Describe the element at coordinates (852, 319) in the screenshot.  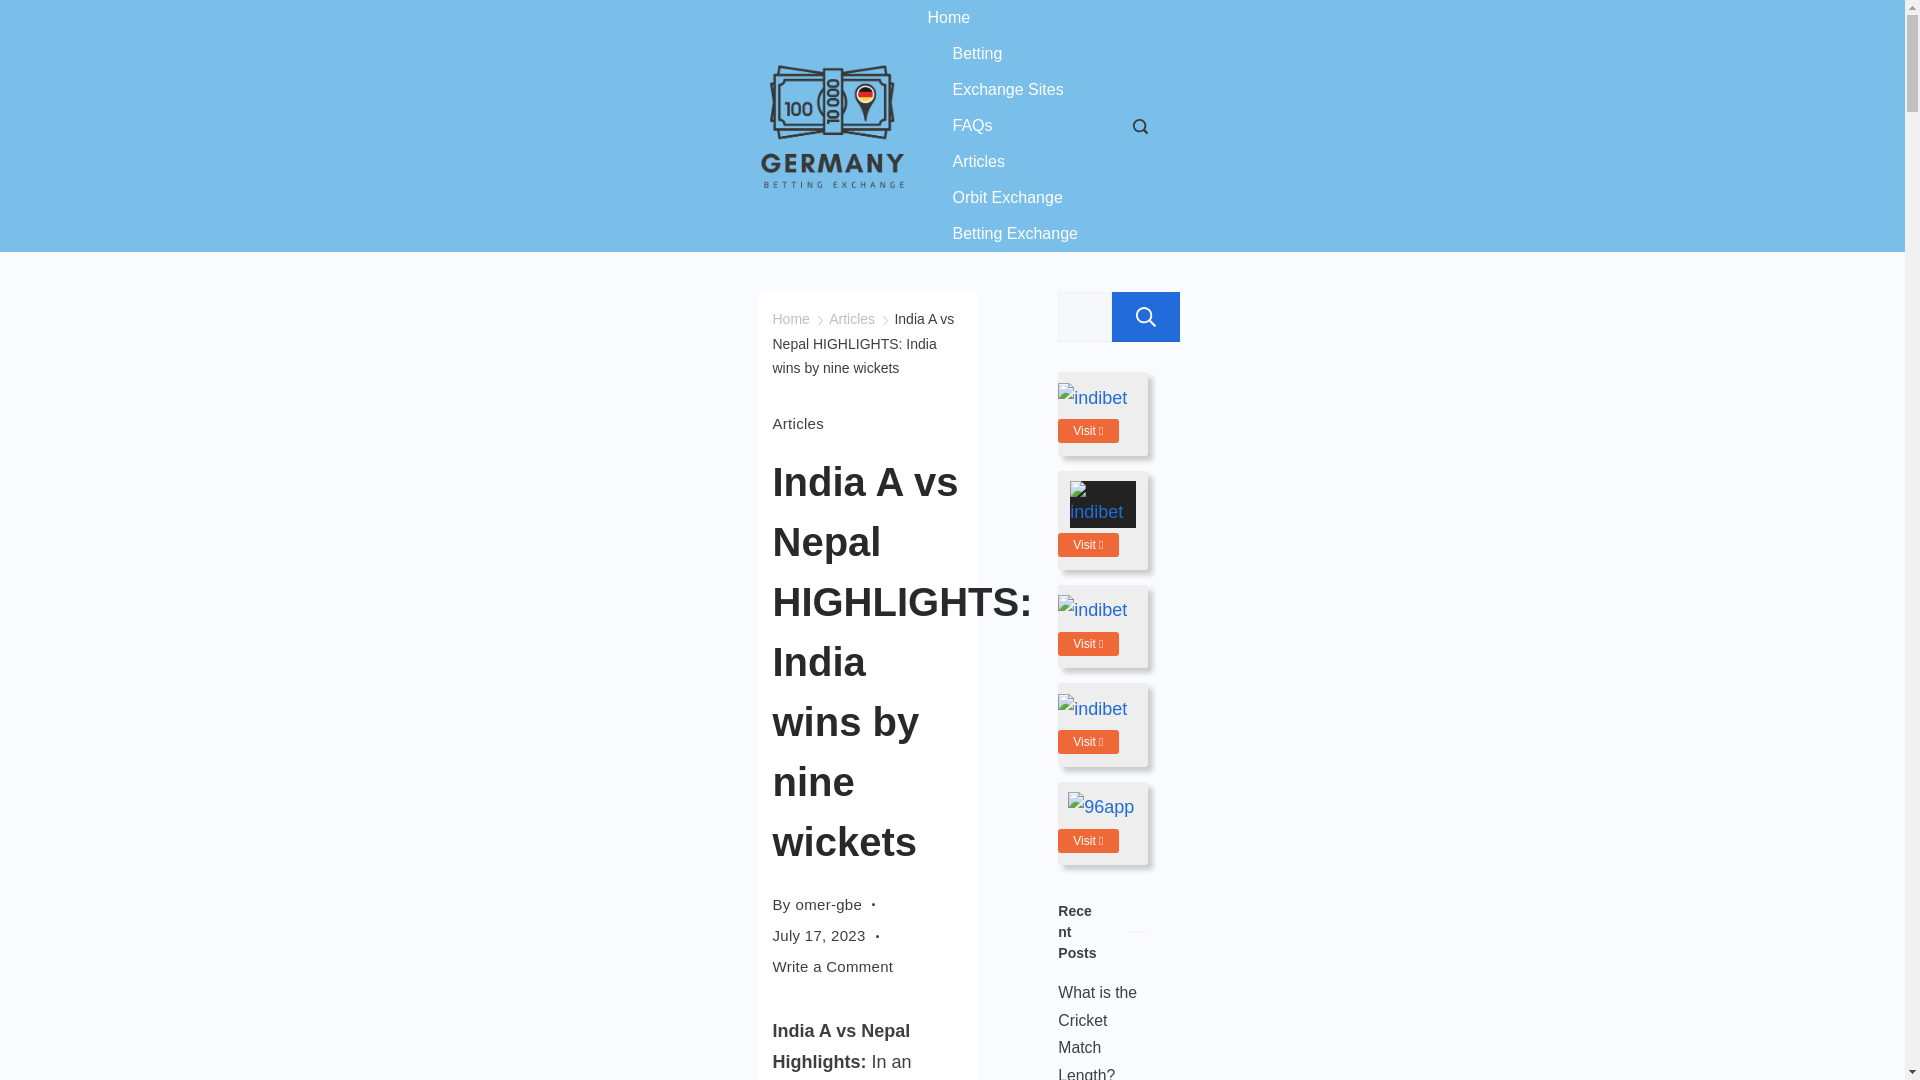
I see `Articles` at that location.